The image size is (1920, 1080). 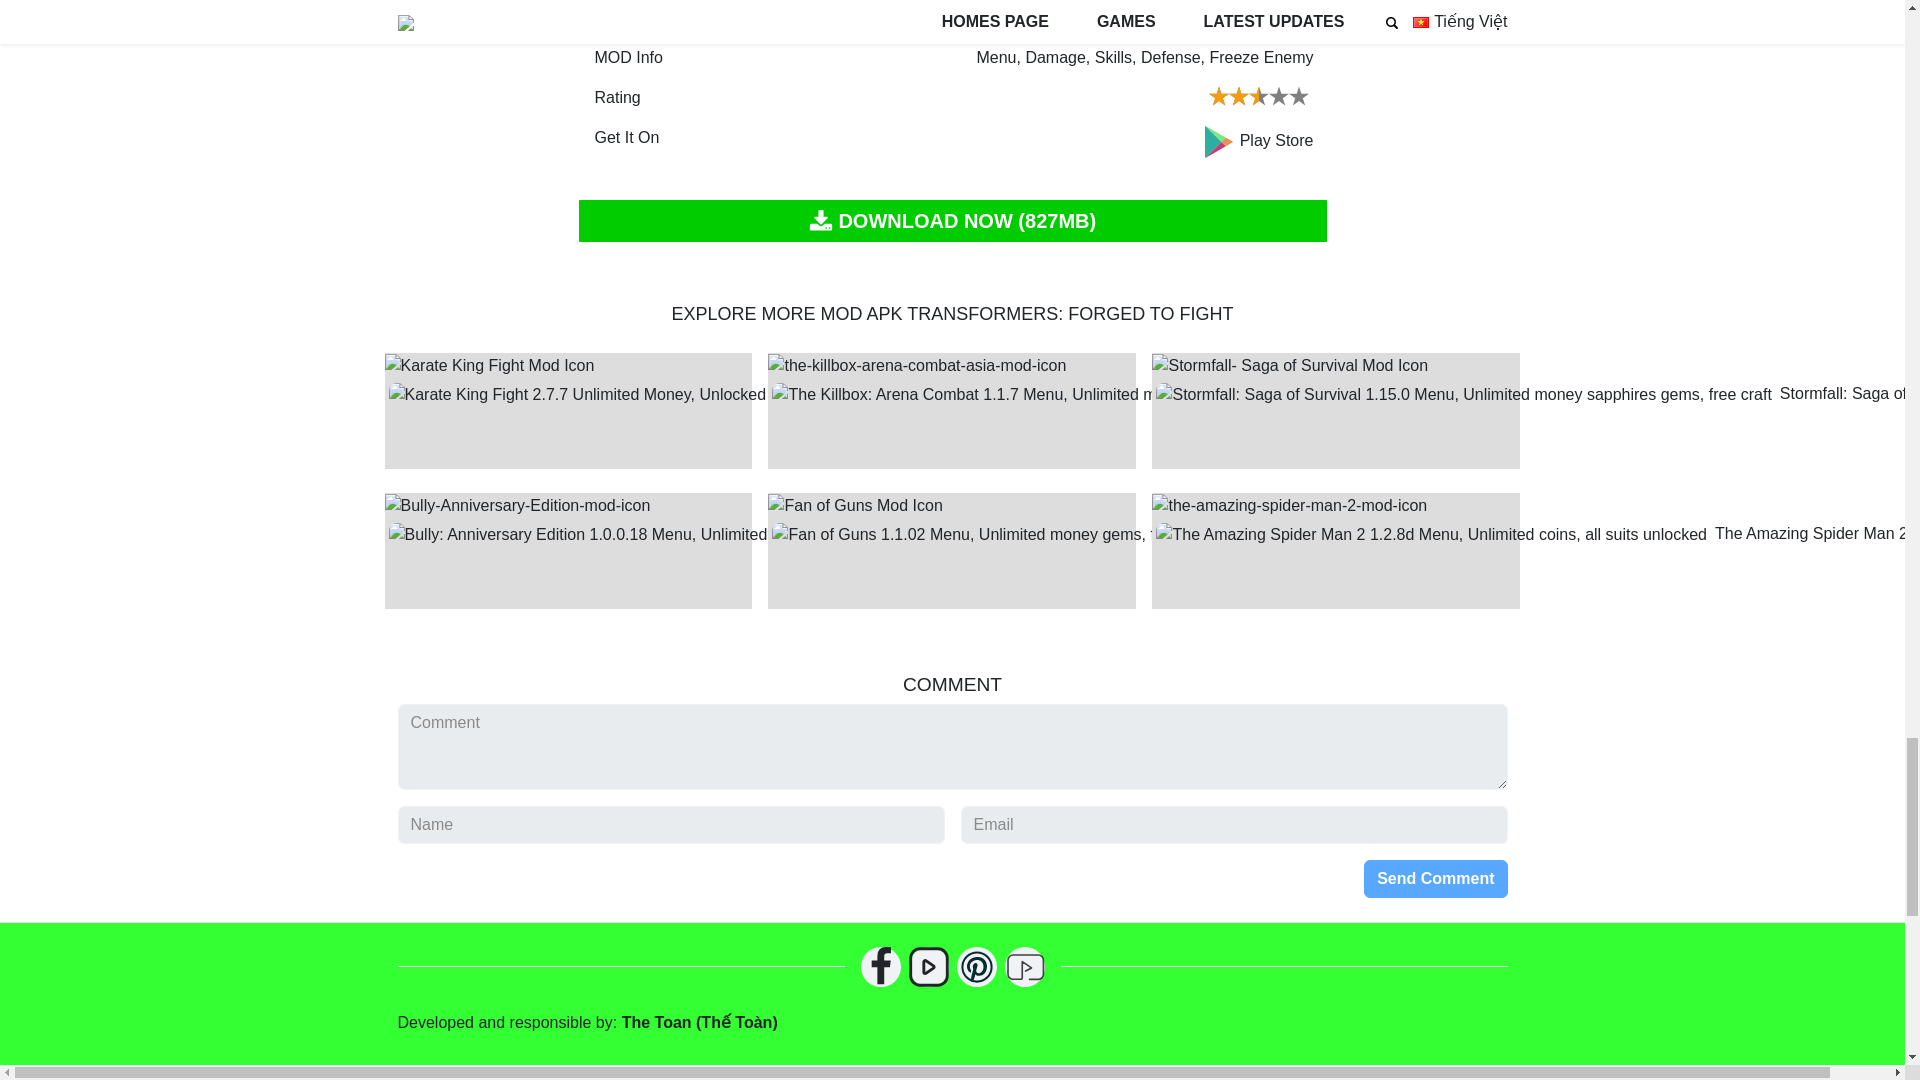 I want to click on Play Store, so click(x=1258, y=140).